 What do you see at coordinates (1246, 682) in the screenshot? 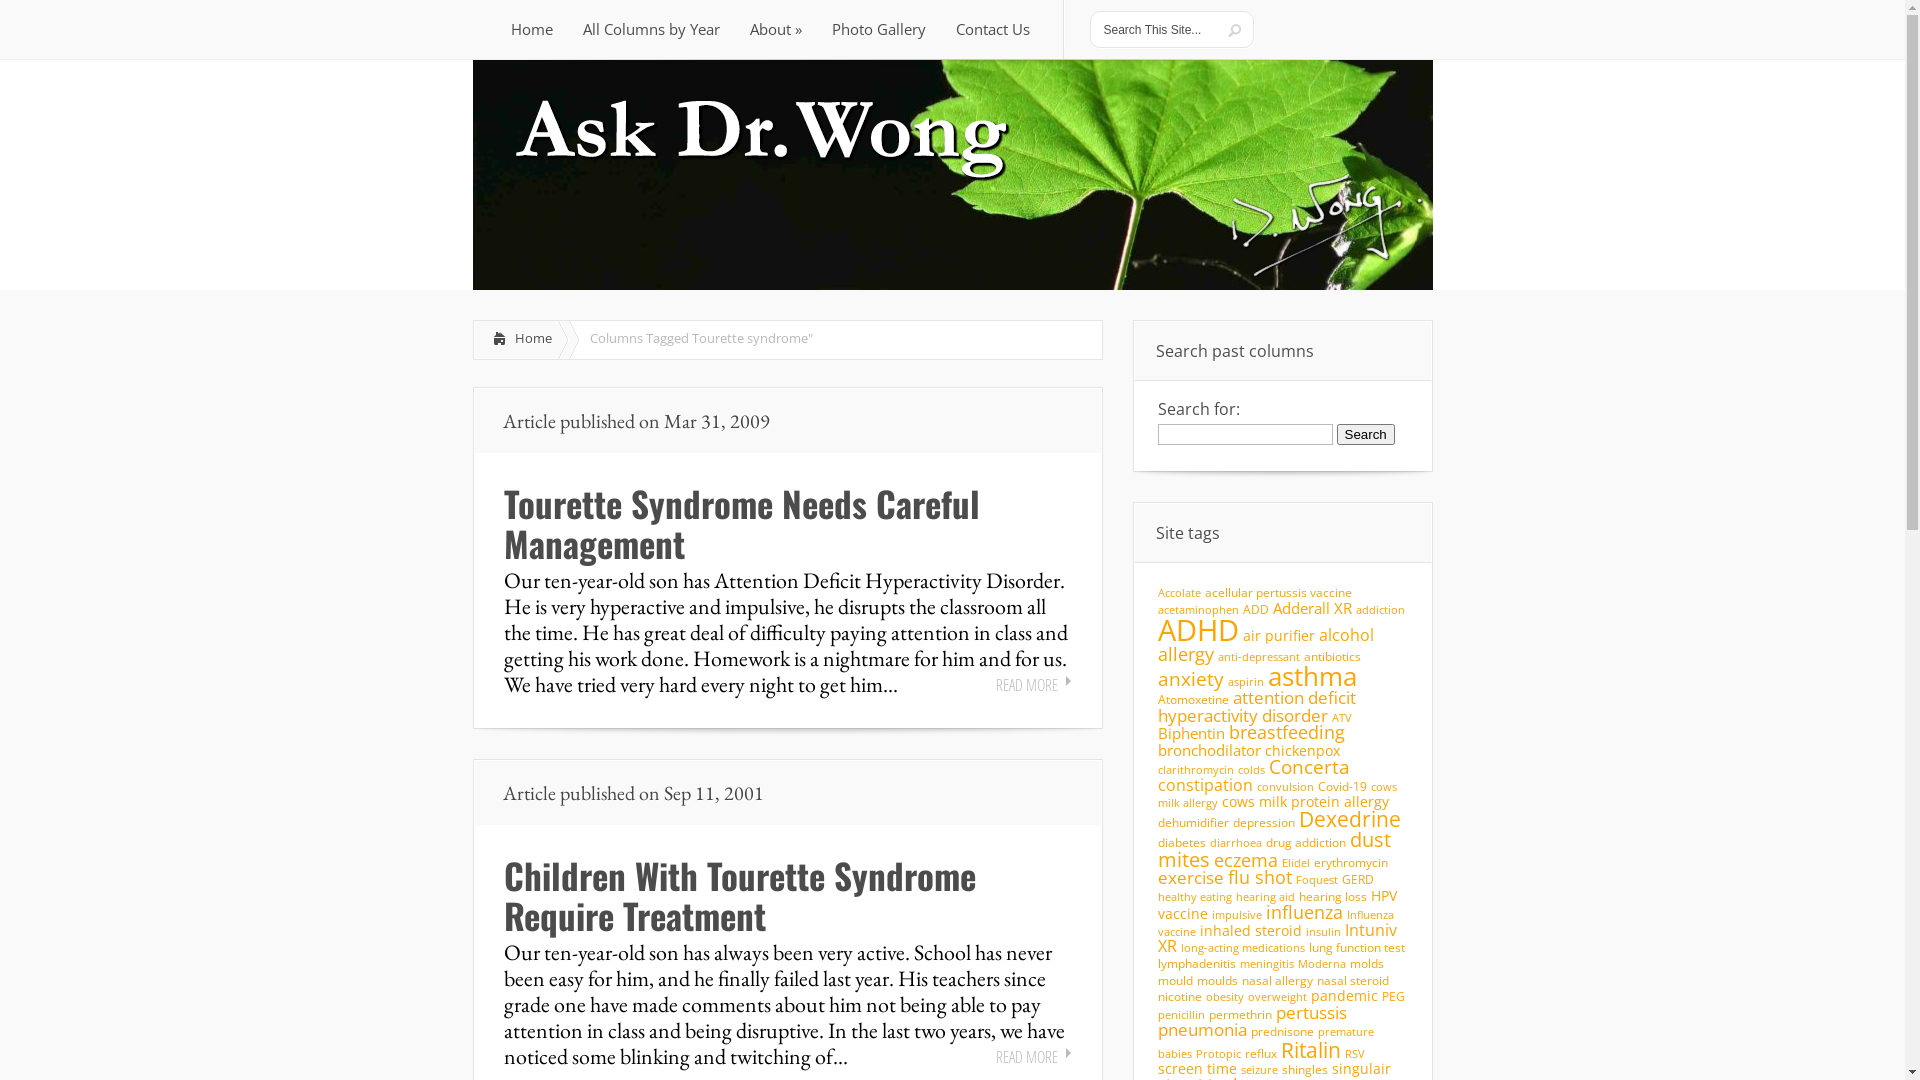
I see `aspirin` at bounding box center [1246, 682].